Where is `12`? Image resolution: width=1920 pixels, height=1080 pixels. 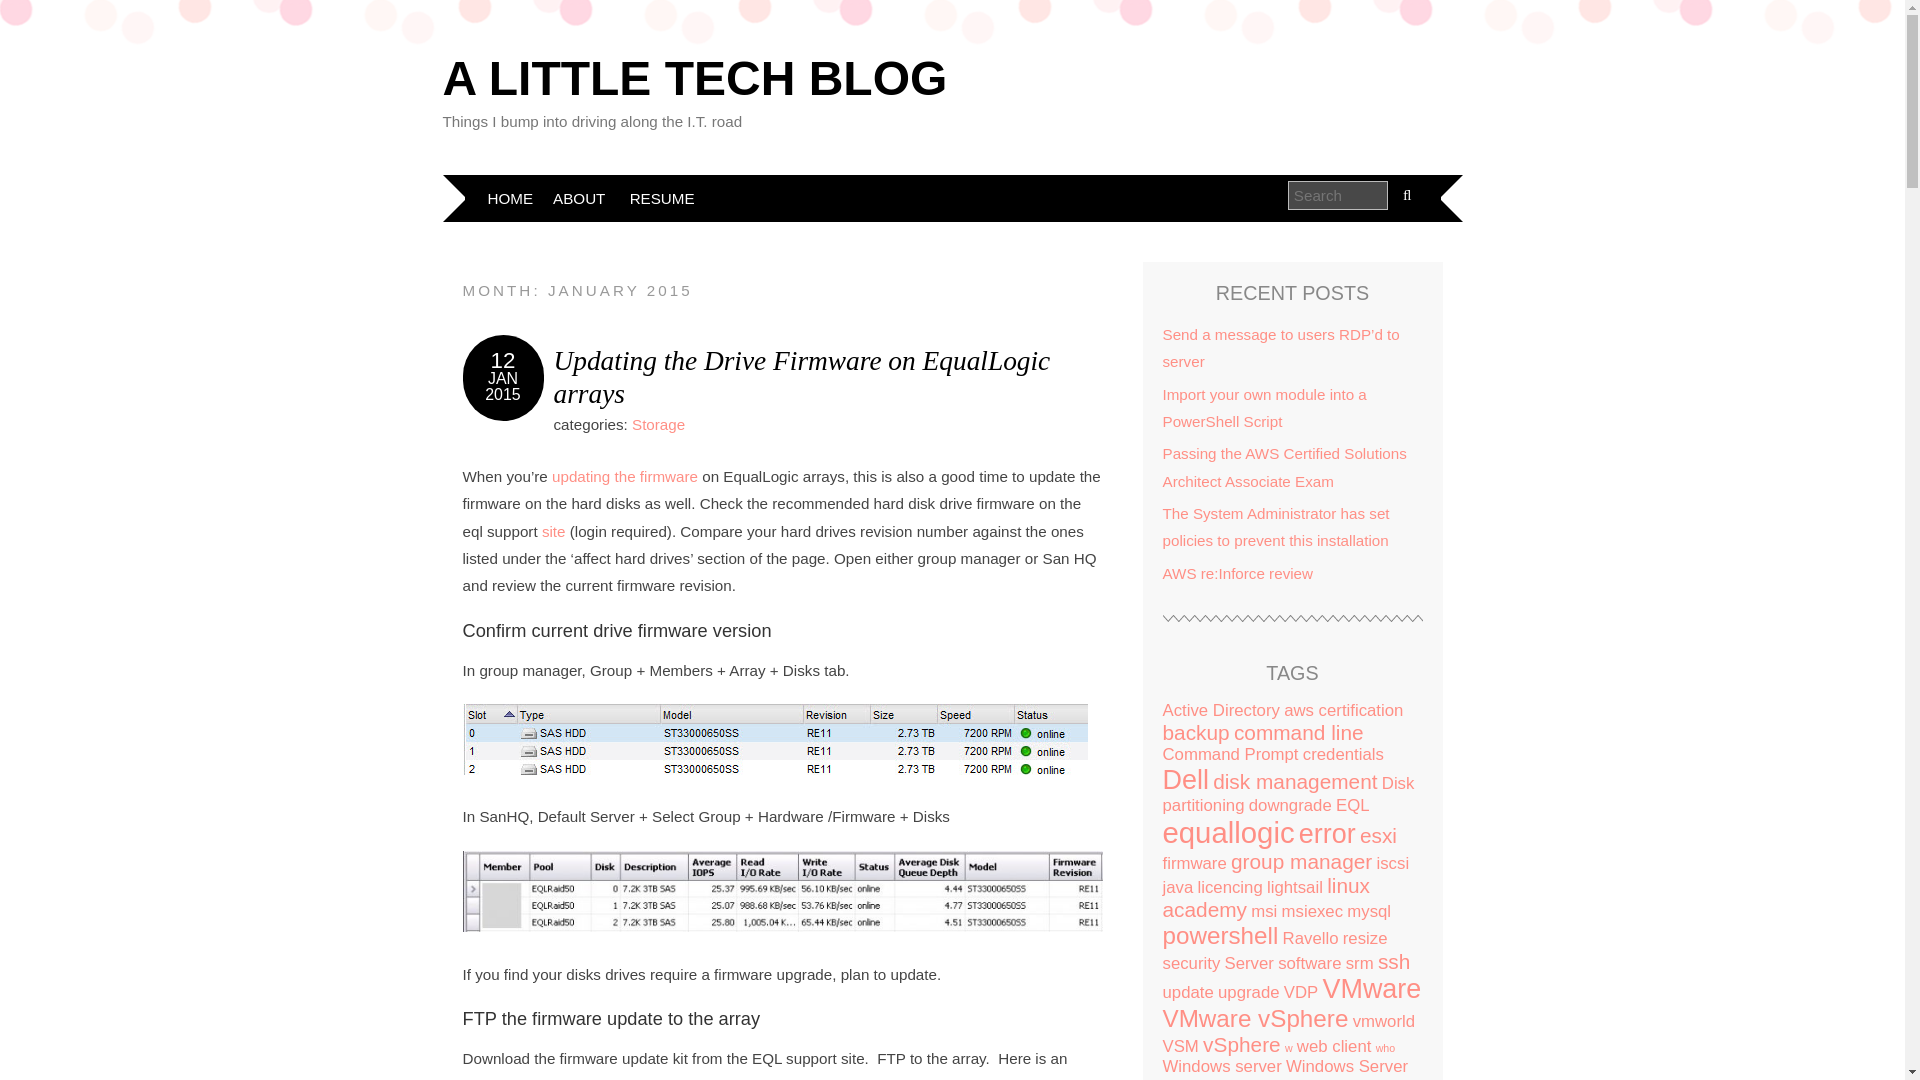
12 is located at coordinates (504, 360).